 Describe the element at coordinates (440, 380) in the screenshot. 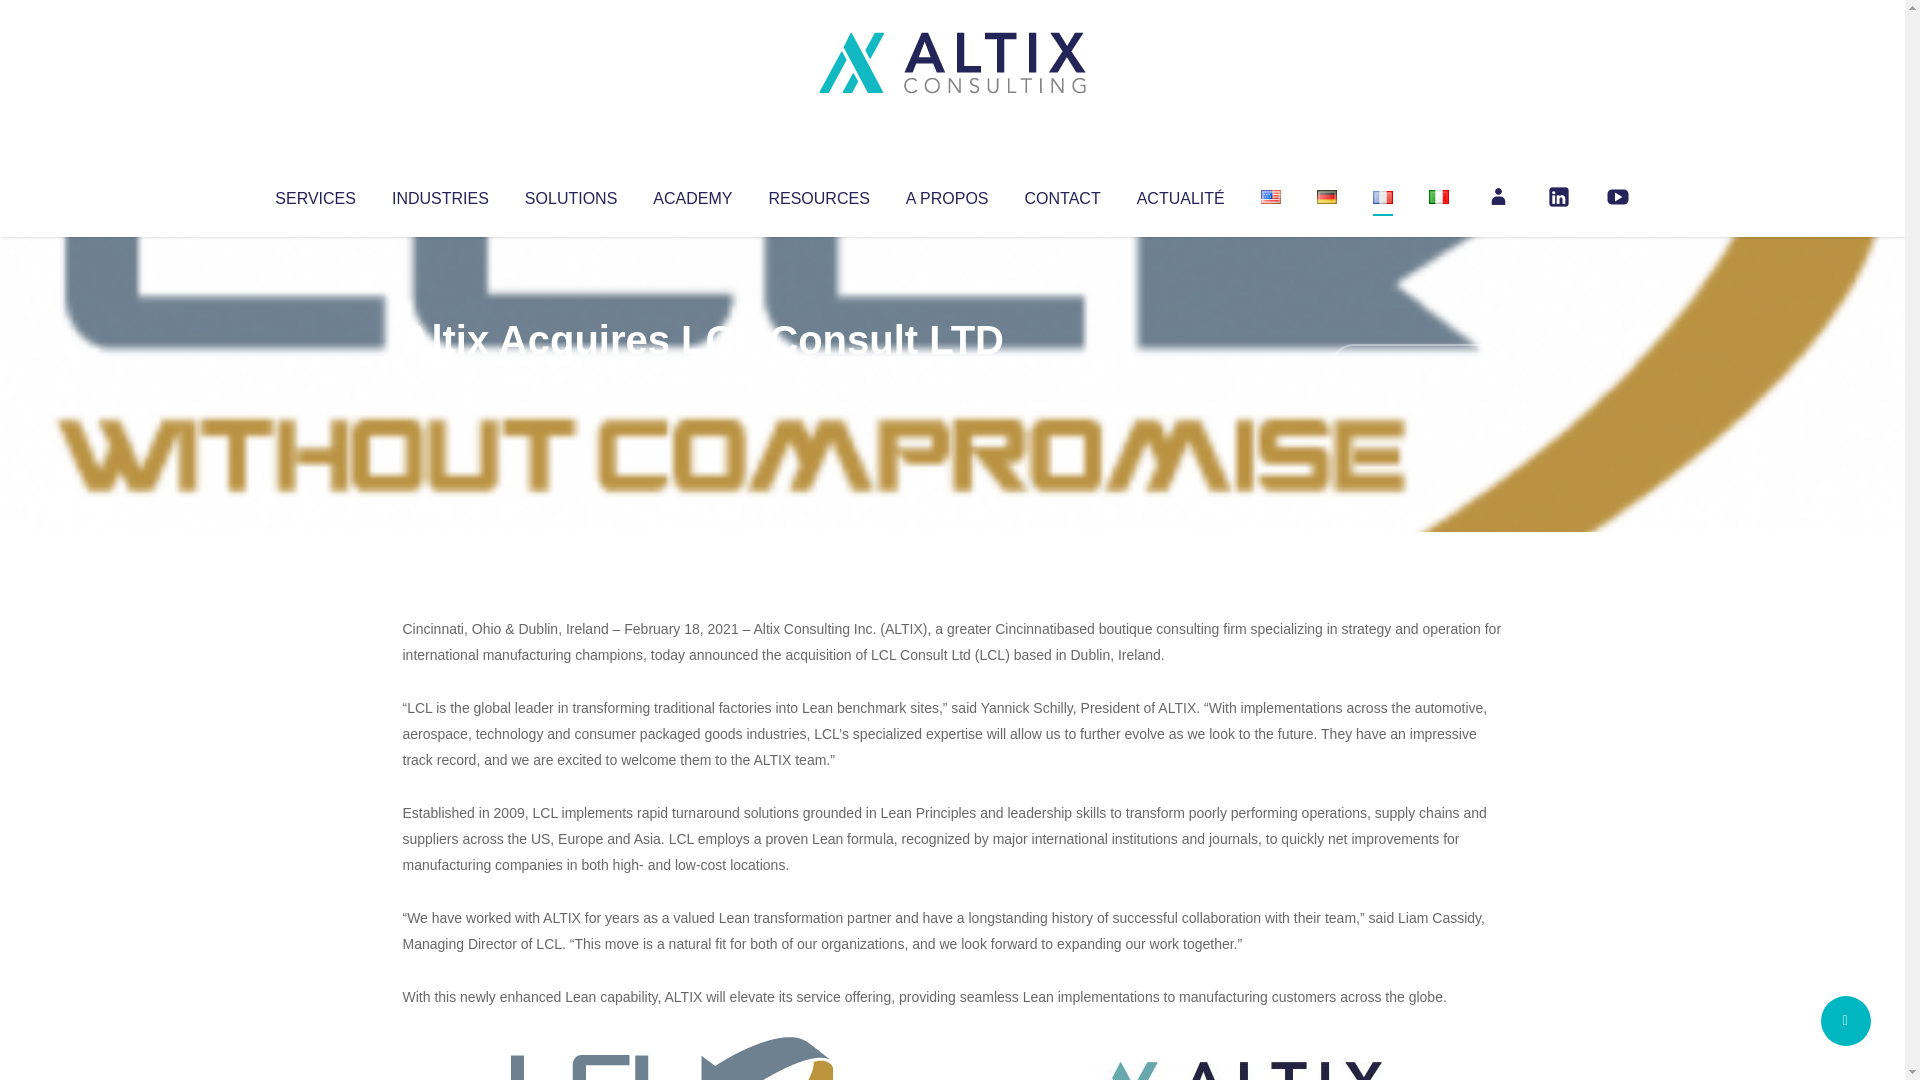

I see `Altix` at that location.